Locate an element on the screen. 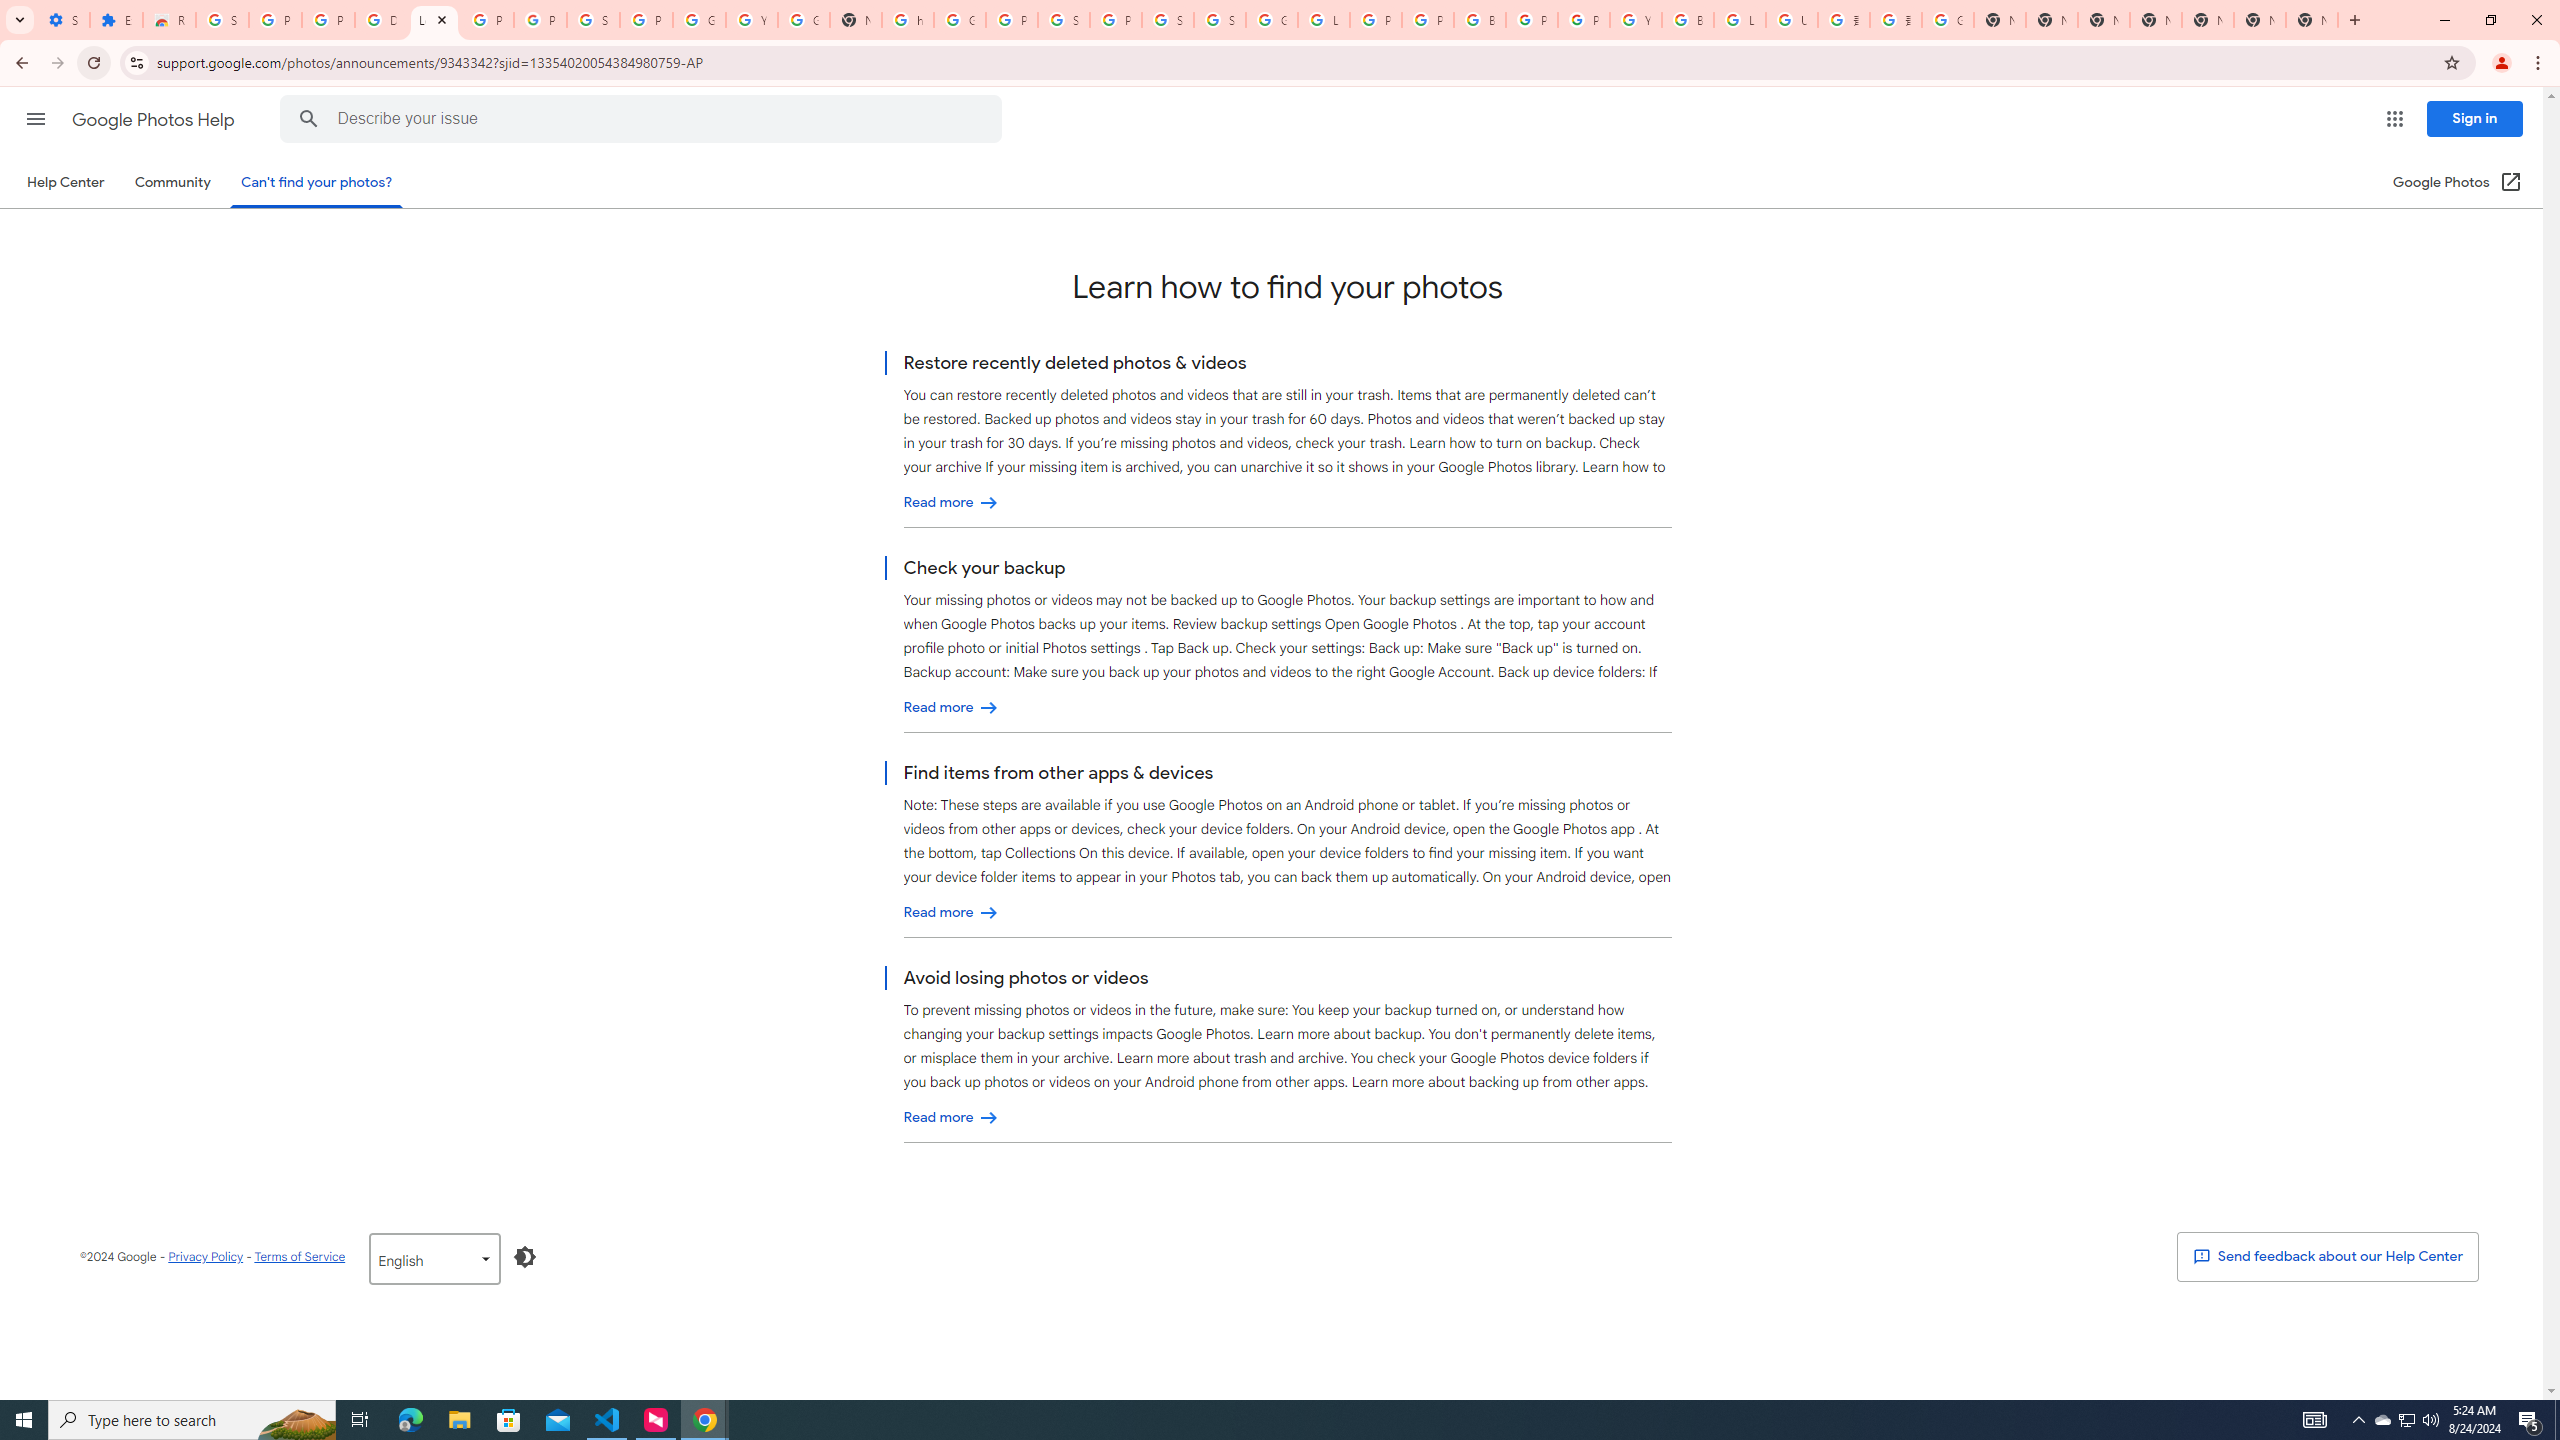 This screenshot has height=1440, width=2560. Privacy Help Center - Policies Help is located at coordinates (1426, 20).